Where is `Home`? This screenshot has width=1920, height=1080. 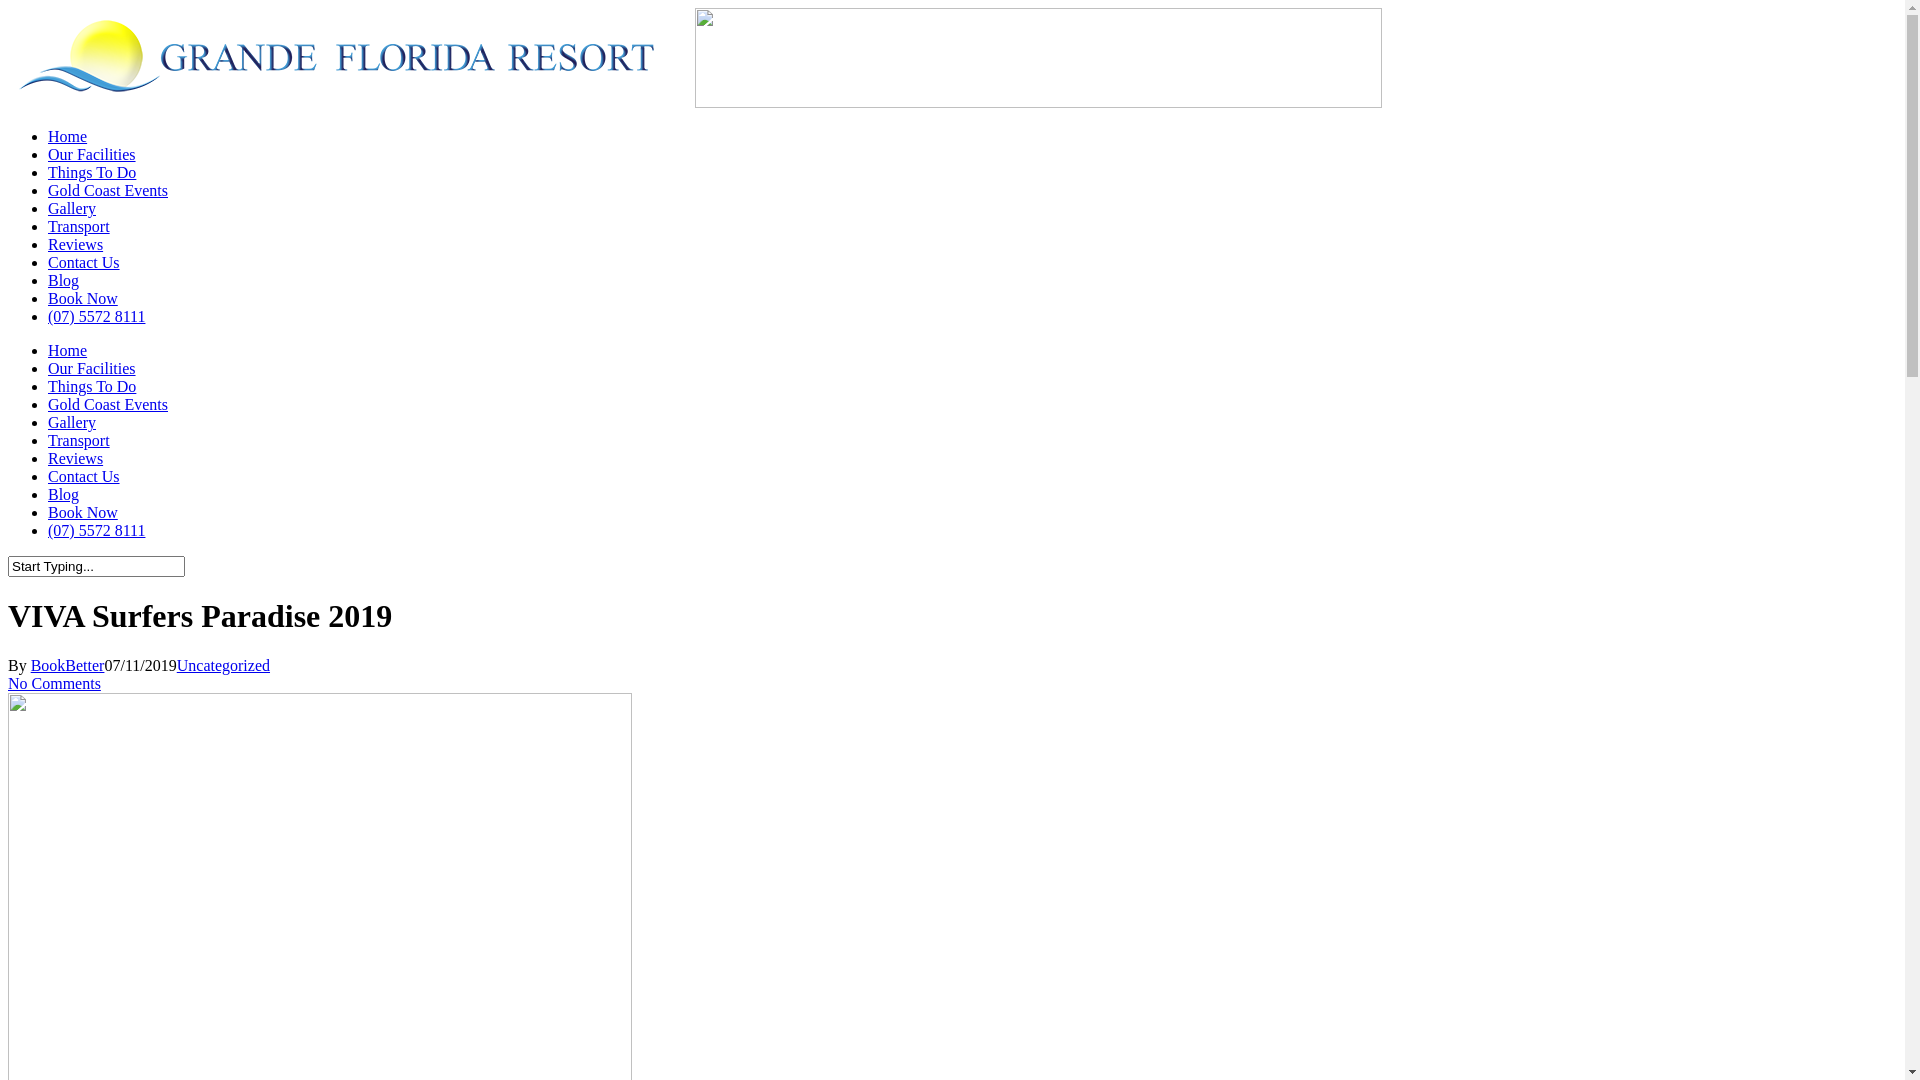
Home is located at coordinates (68, 136).